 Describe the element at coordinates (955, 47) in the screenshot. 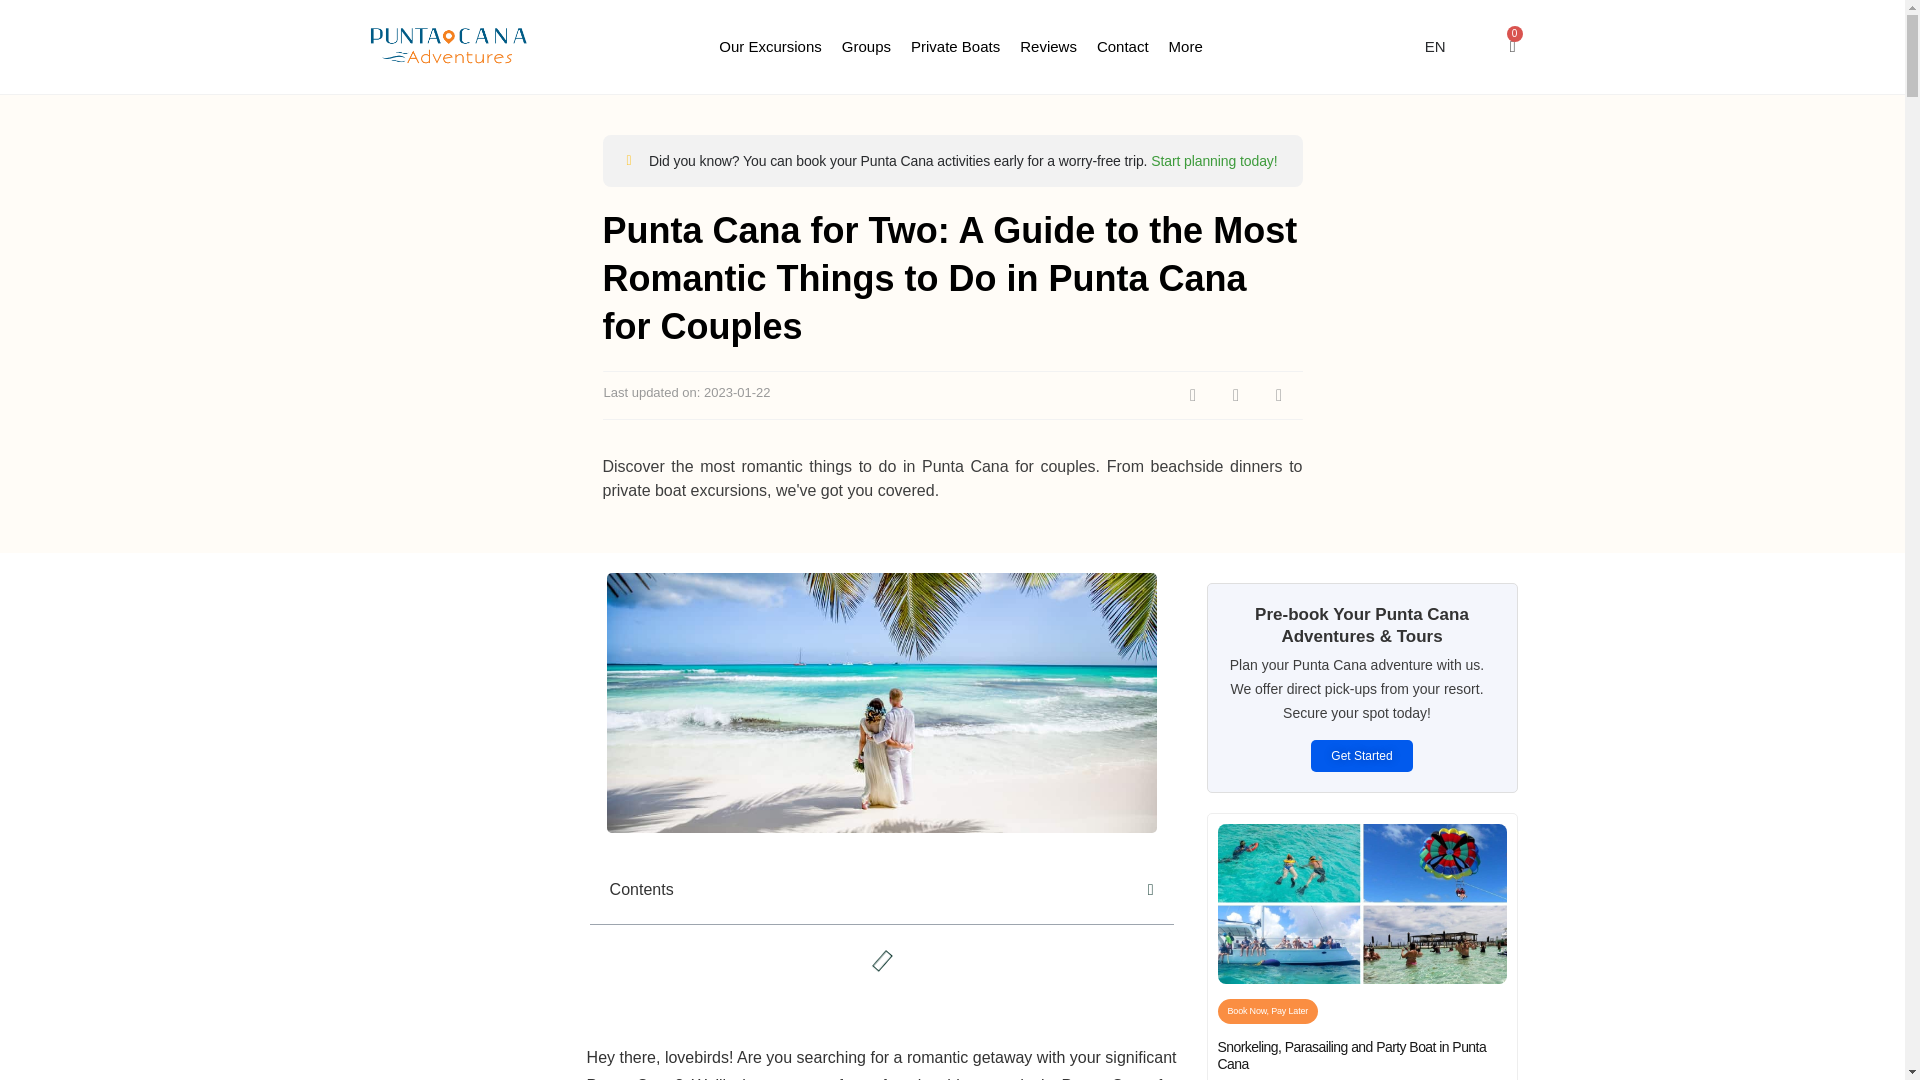

I see `Private Boats` at that location.